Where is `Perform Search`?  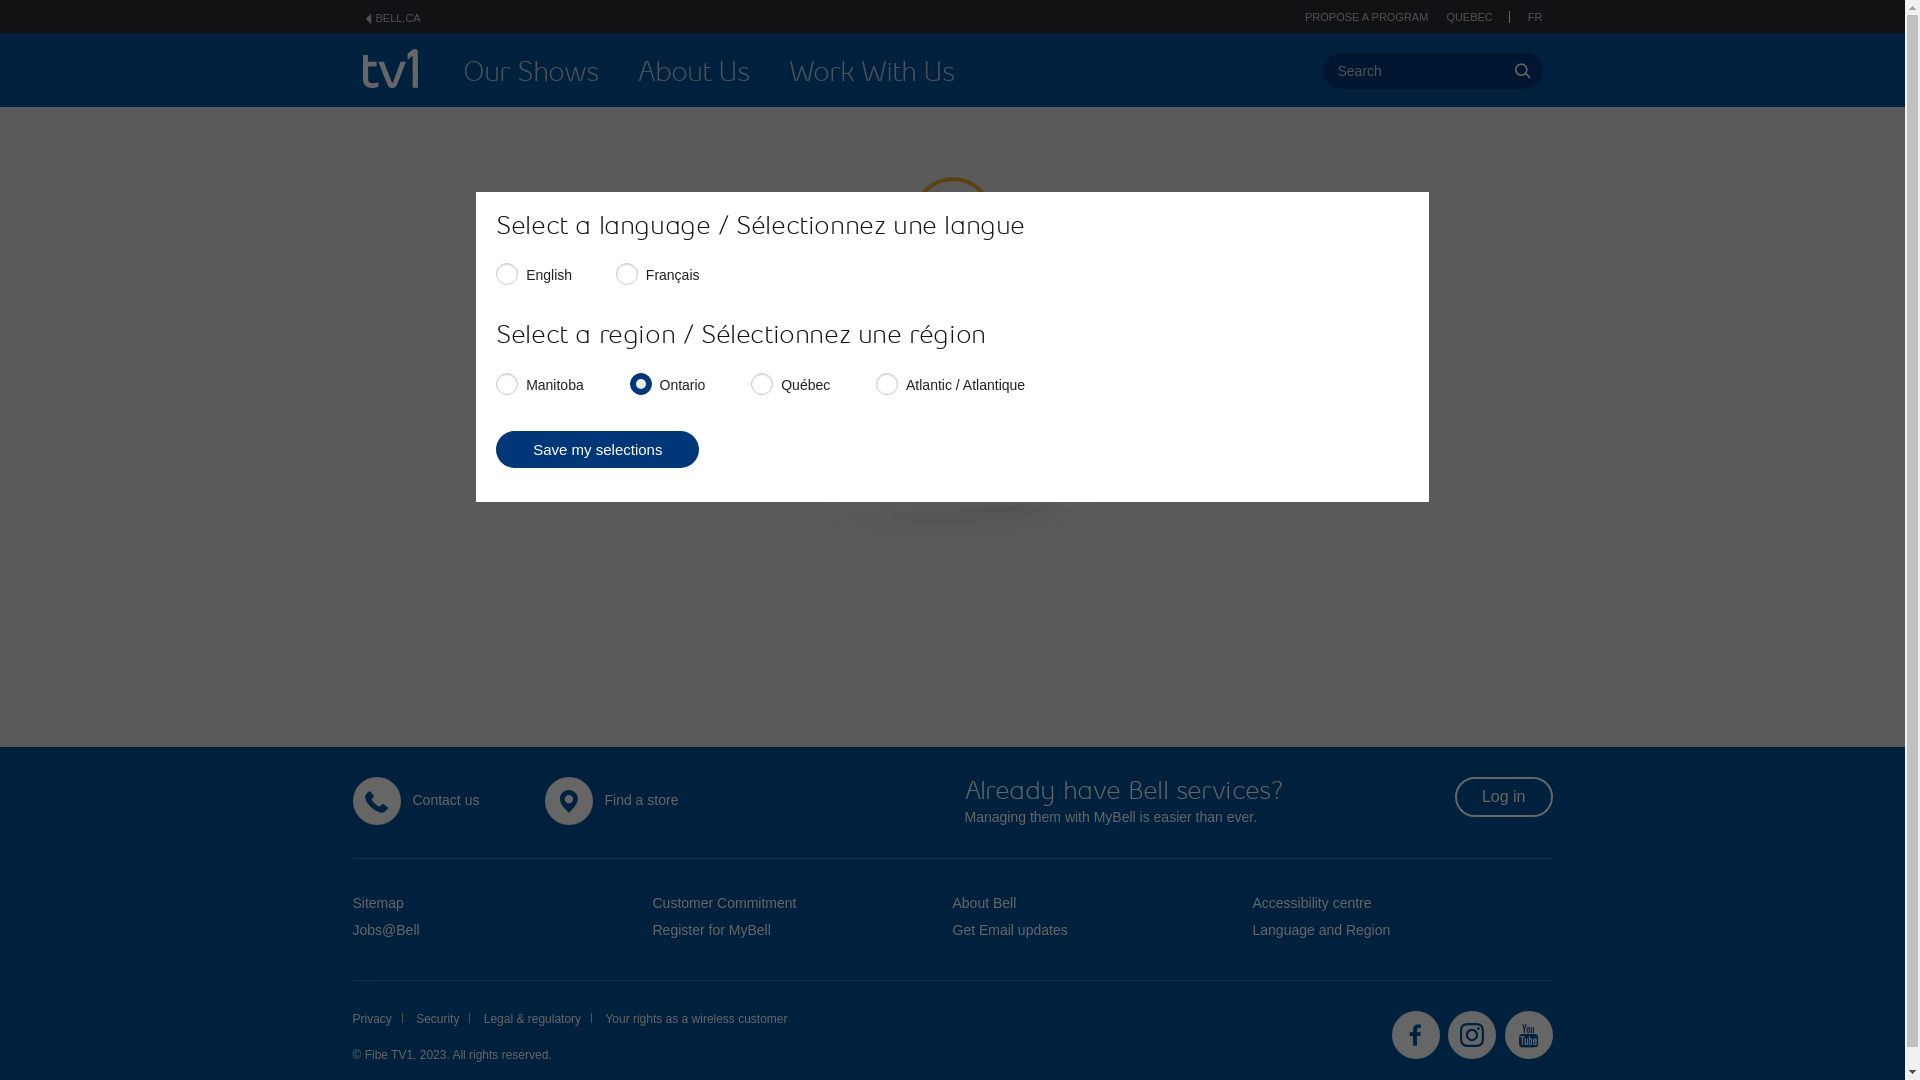
Perform Search is located at coordinates (1522, 71).